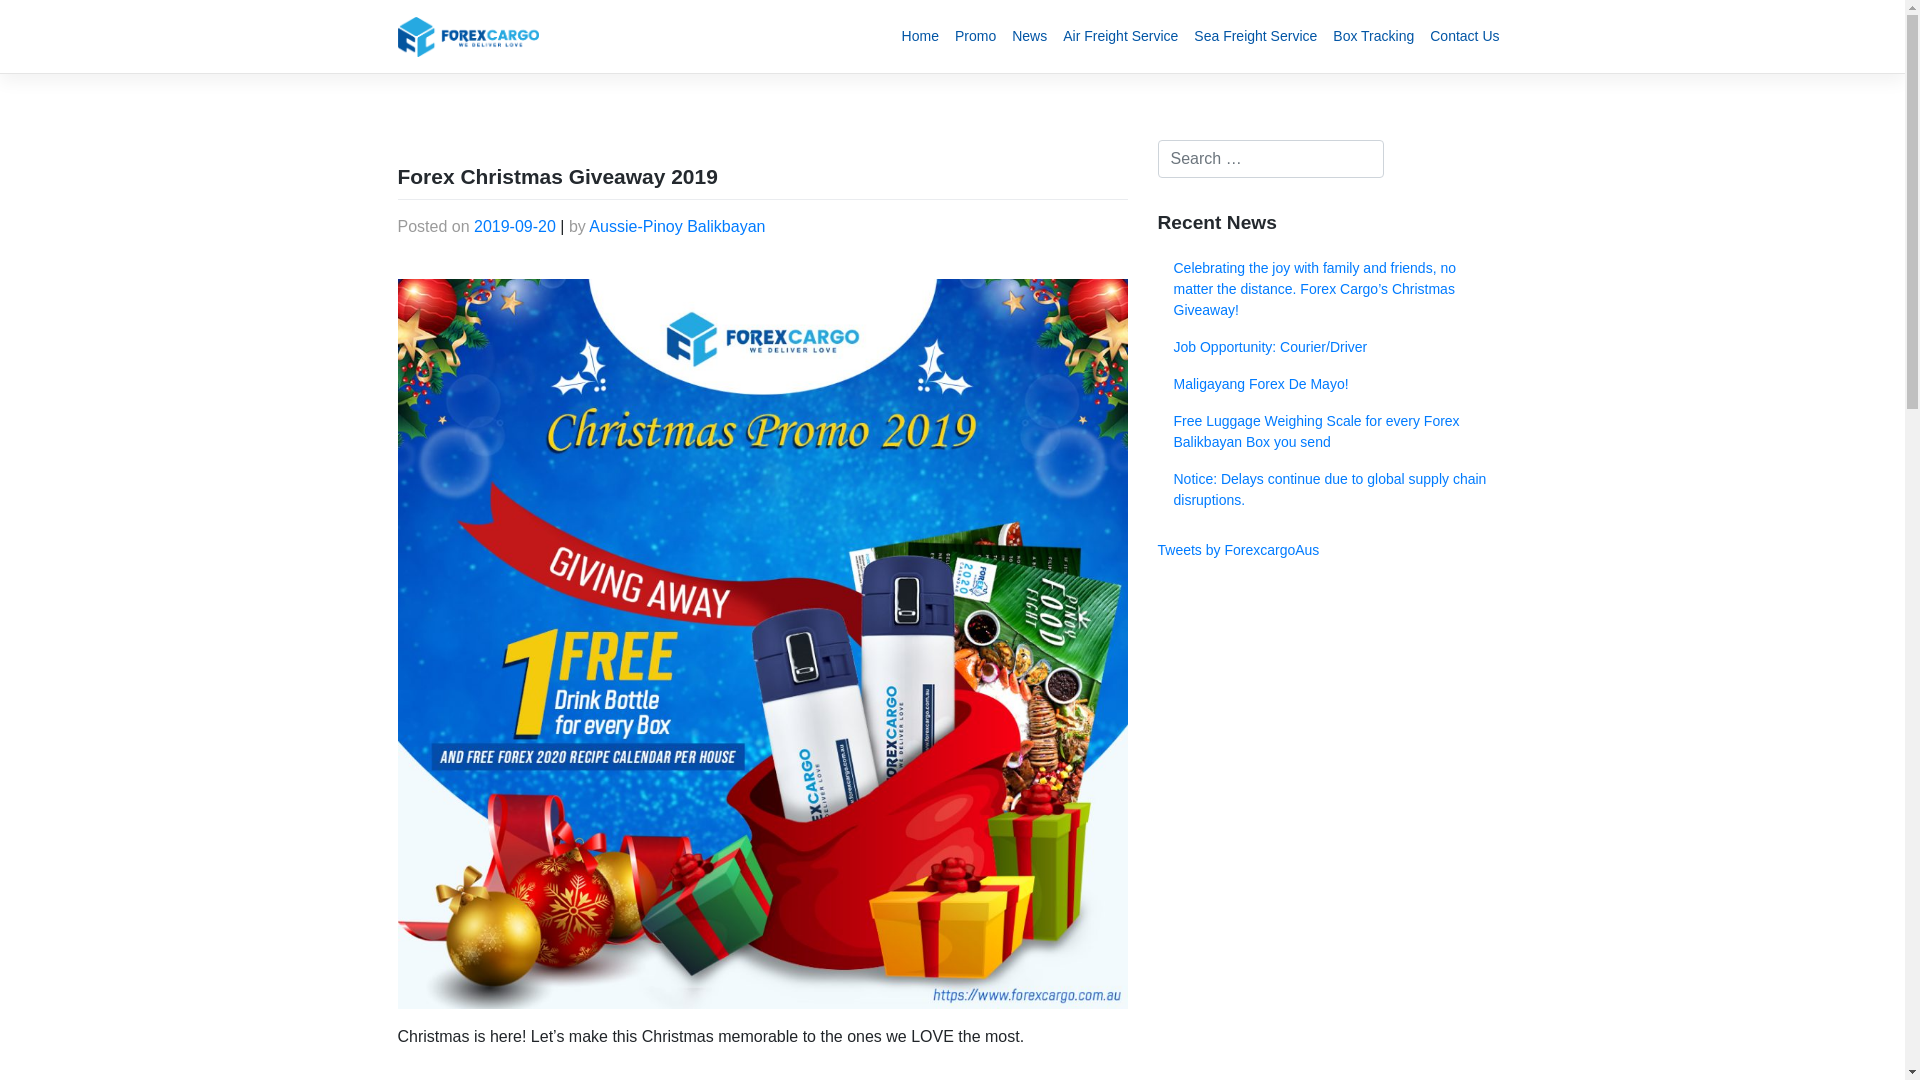 This screenshot has width=1920, height=1080. What do you see at coordinates (1464, 36) in the screenshot?
I see `Contact Us` at bounding box center [1464, 36].